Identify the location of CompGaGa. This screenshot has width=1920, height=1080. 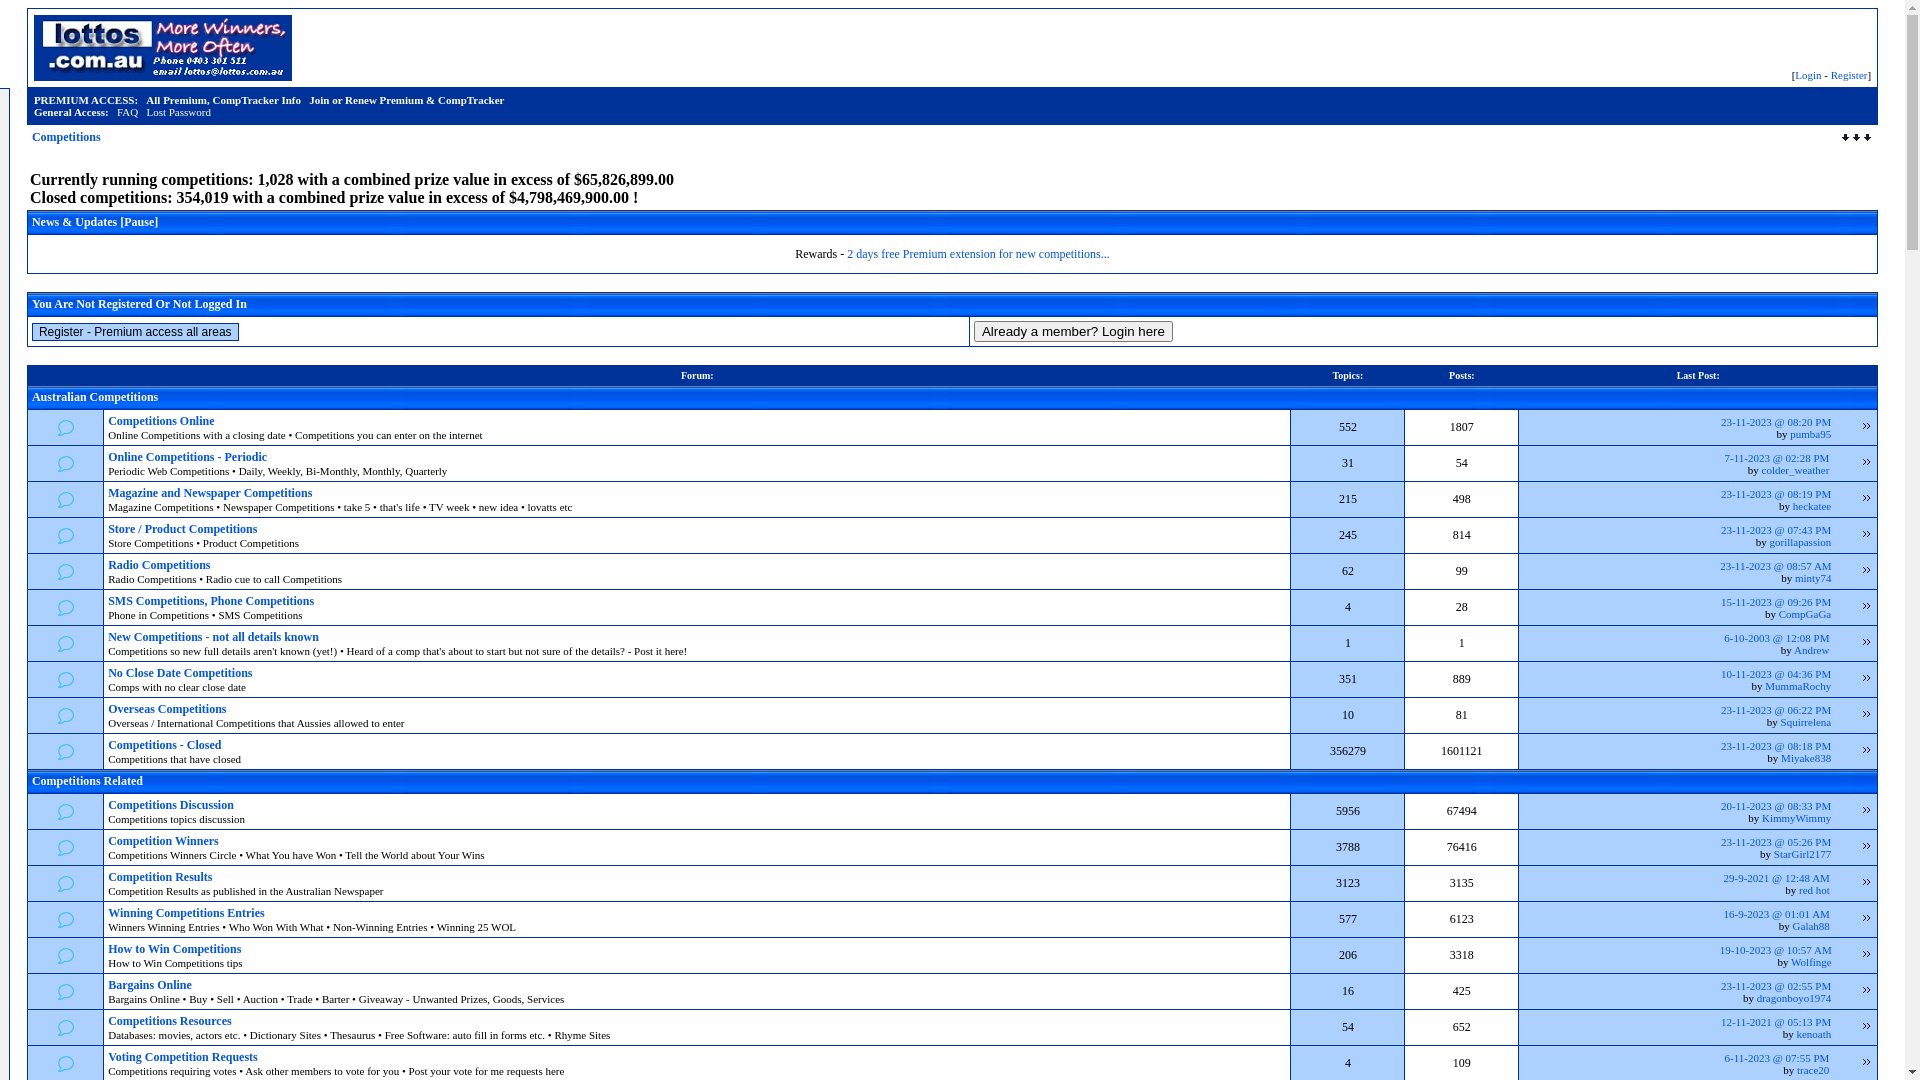
(1806, 614).